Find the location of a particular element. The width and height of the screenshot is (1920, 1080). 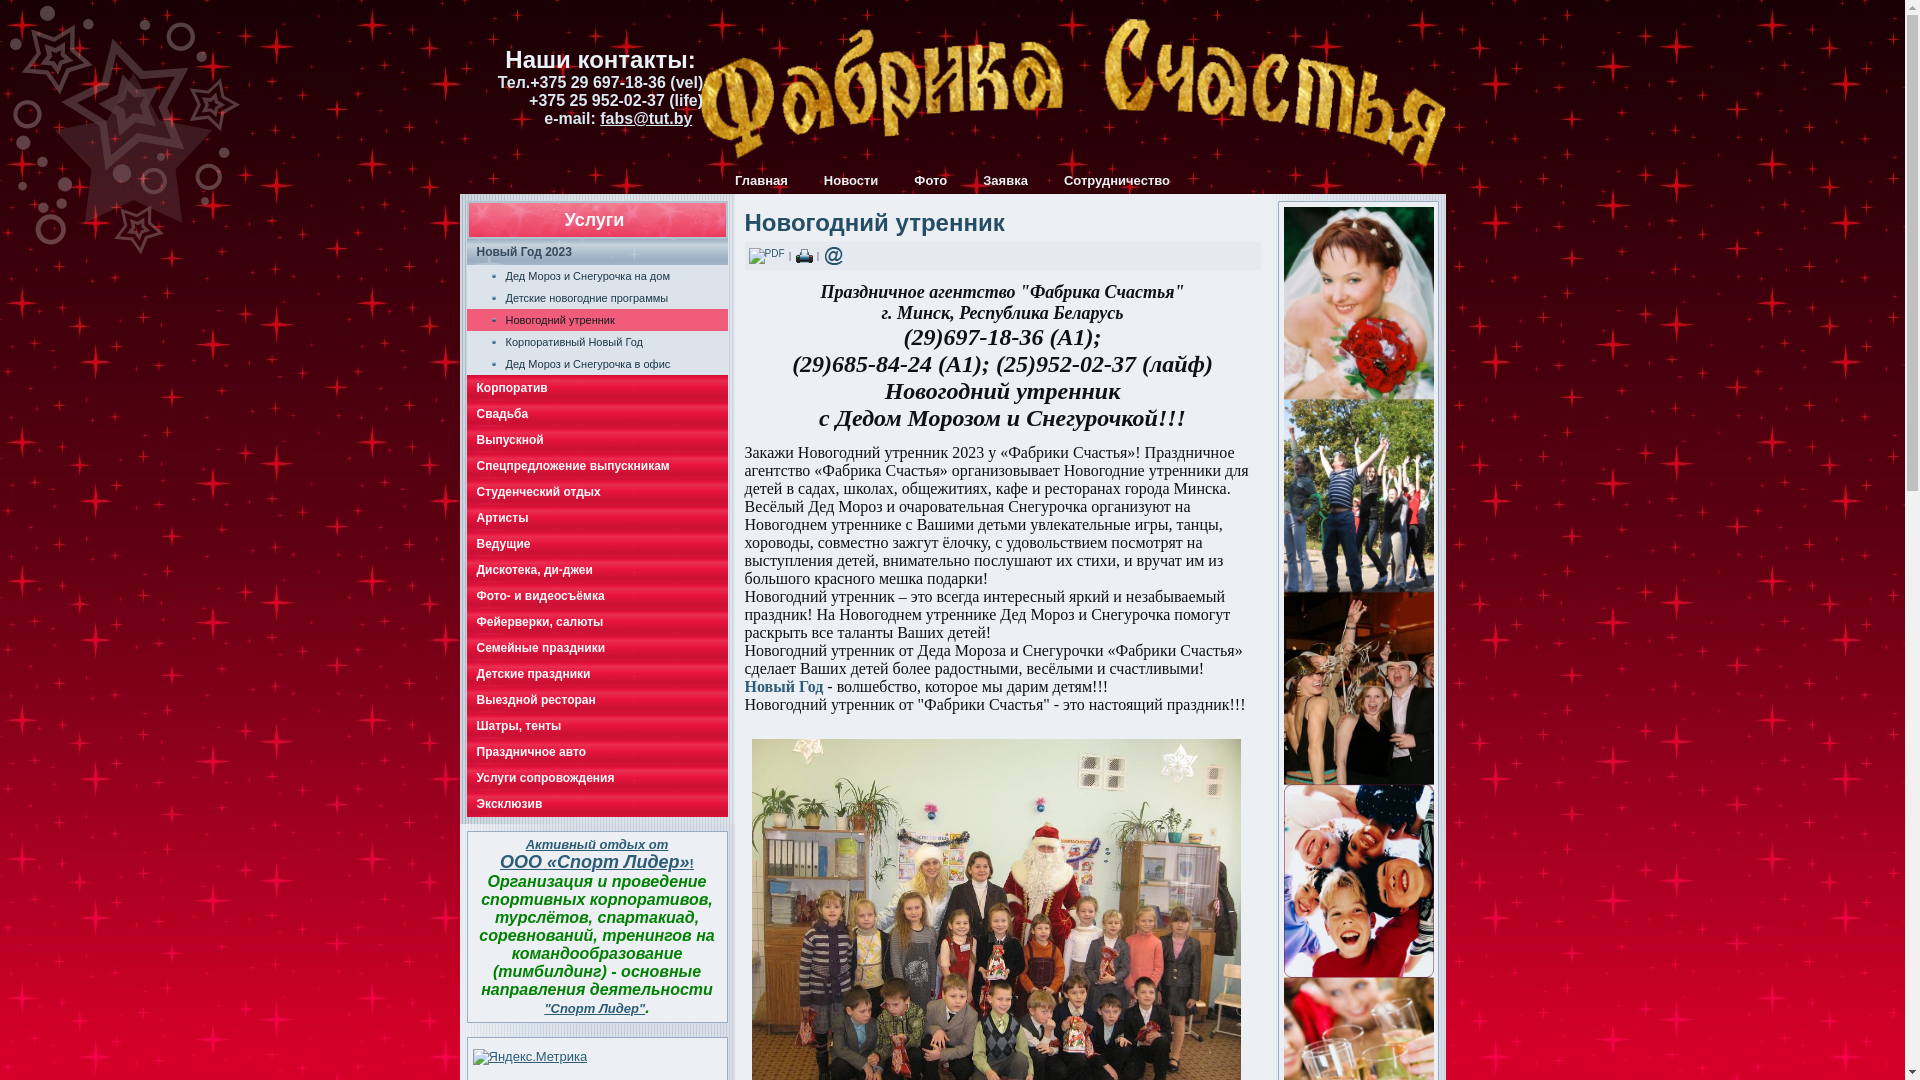

fabs@tut.by is located at coordinates (646, 118).